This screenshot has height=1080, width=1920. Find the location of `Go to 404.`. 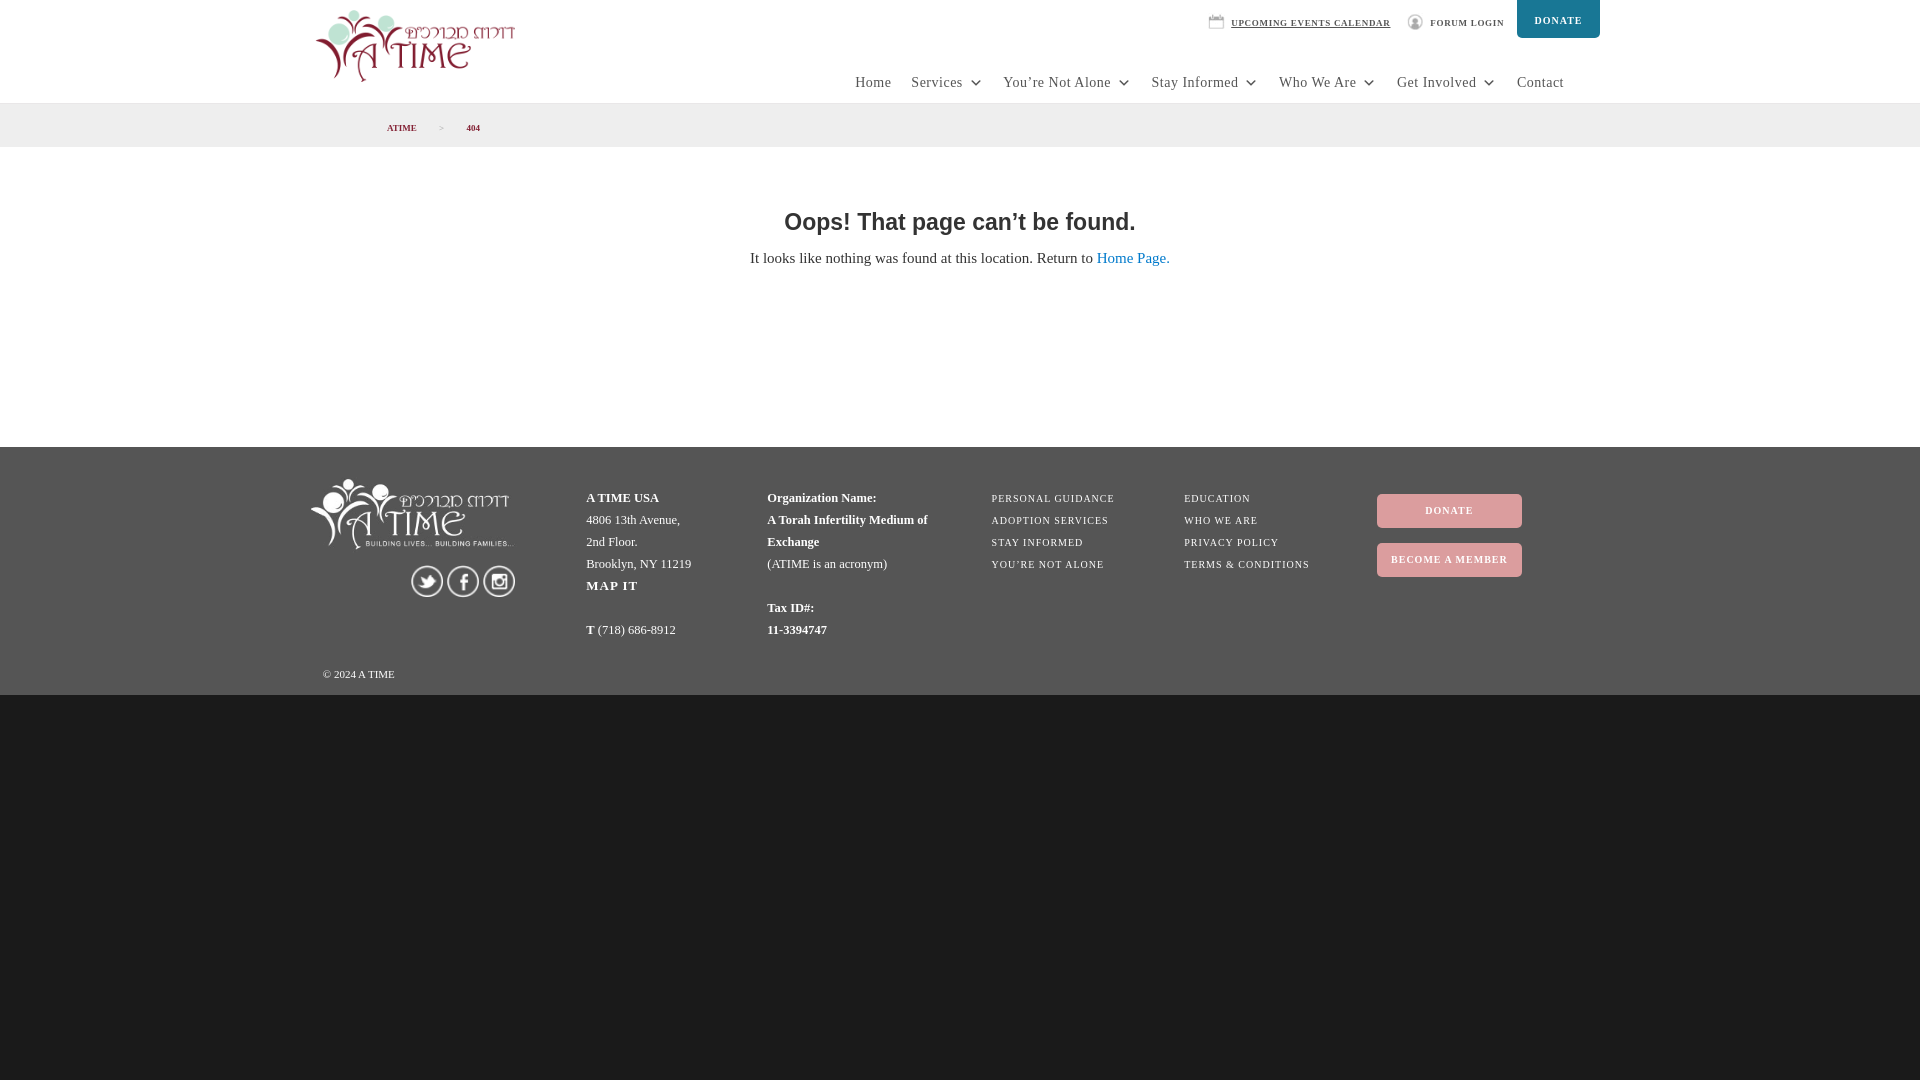

Go to 404. is located at coordinates (472, 128).